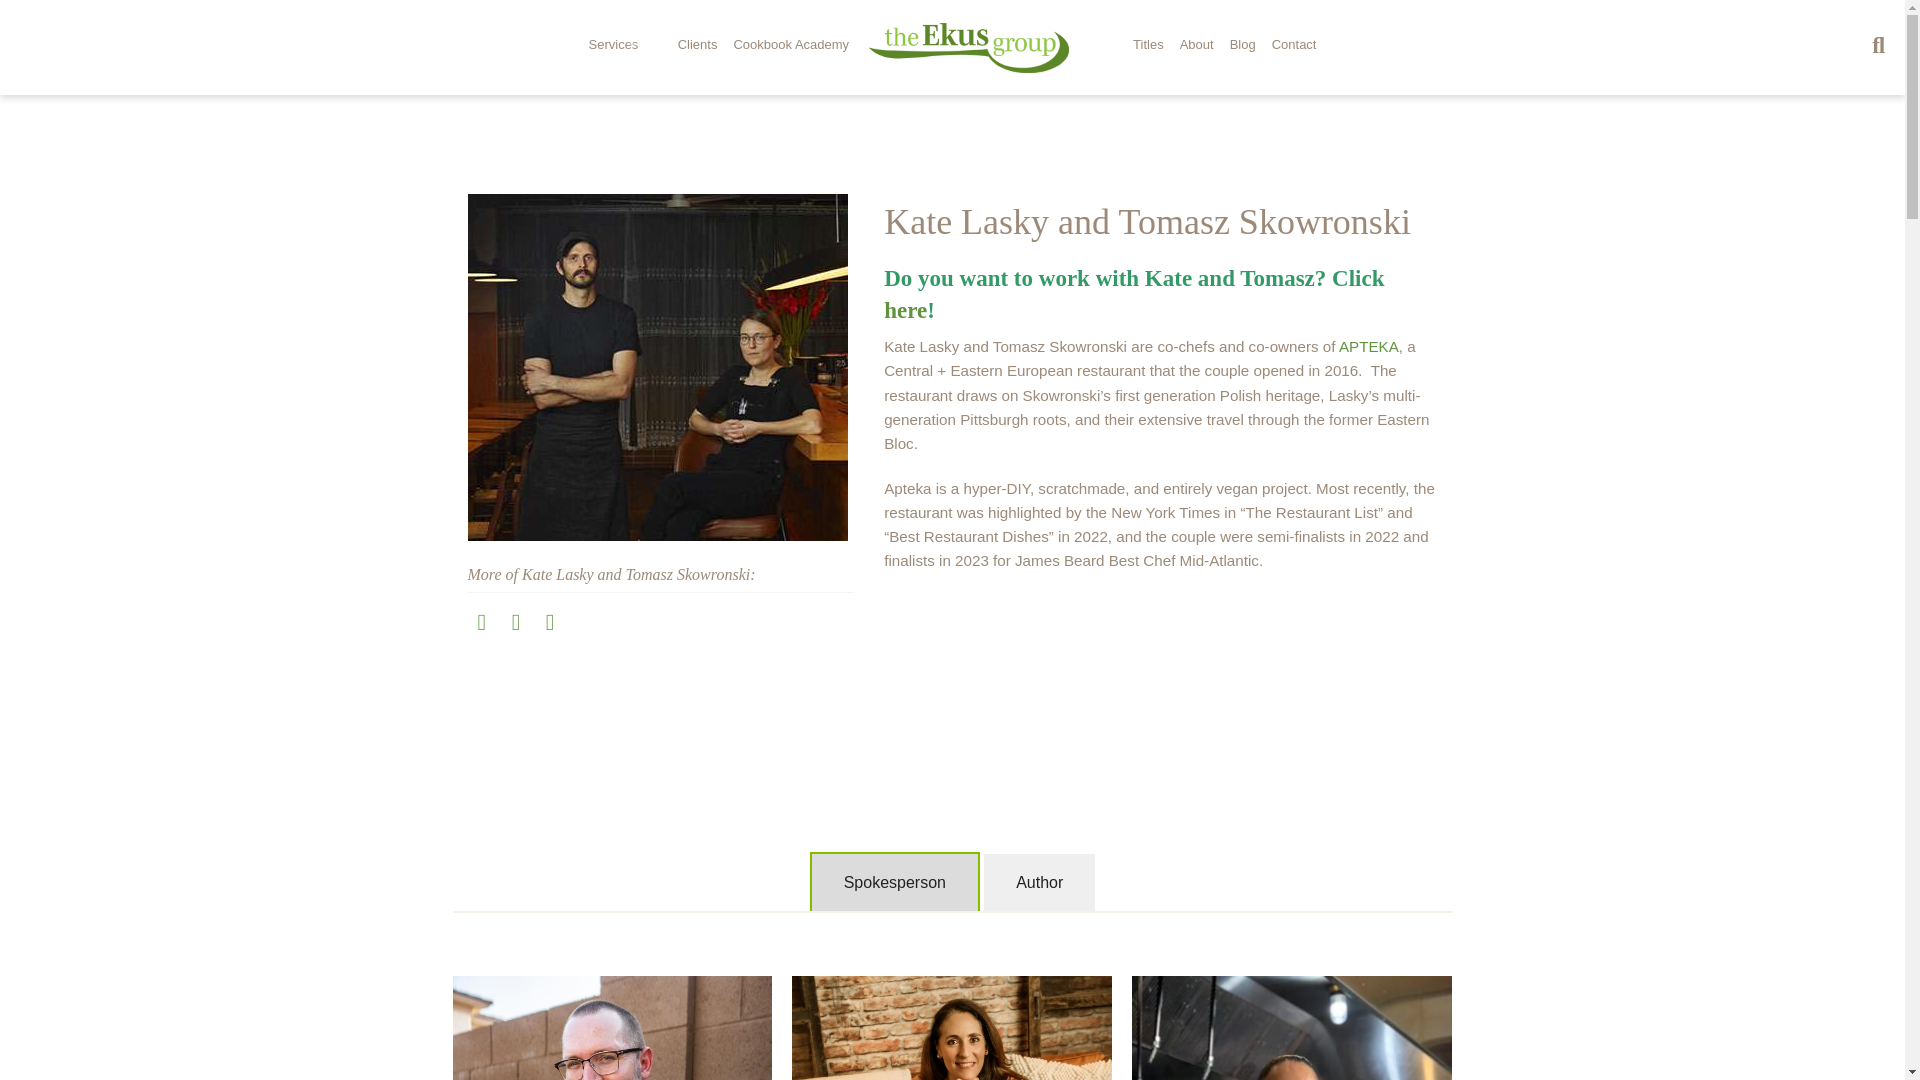 The width and height of the screenshot is (1920, 1080). I want to click on Contact, so click(1294, 46).